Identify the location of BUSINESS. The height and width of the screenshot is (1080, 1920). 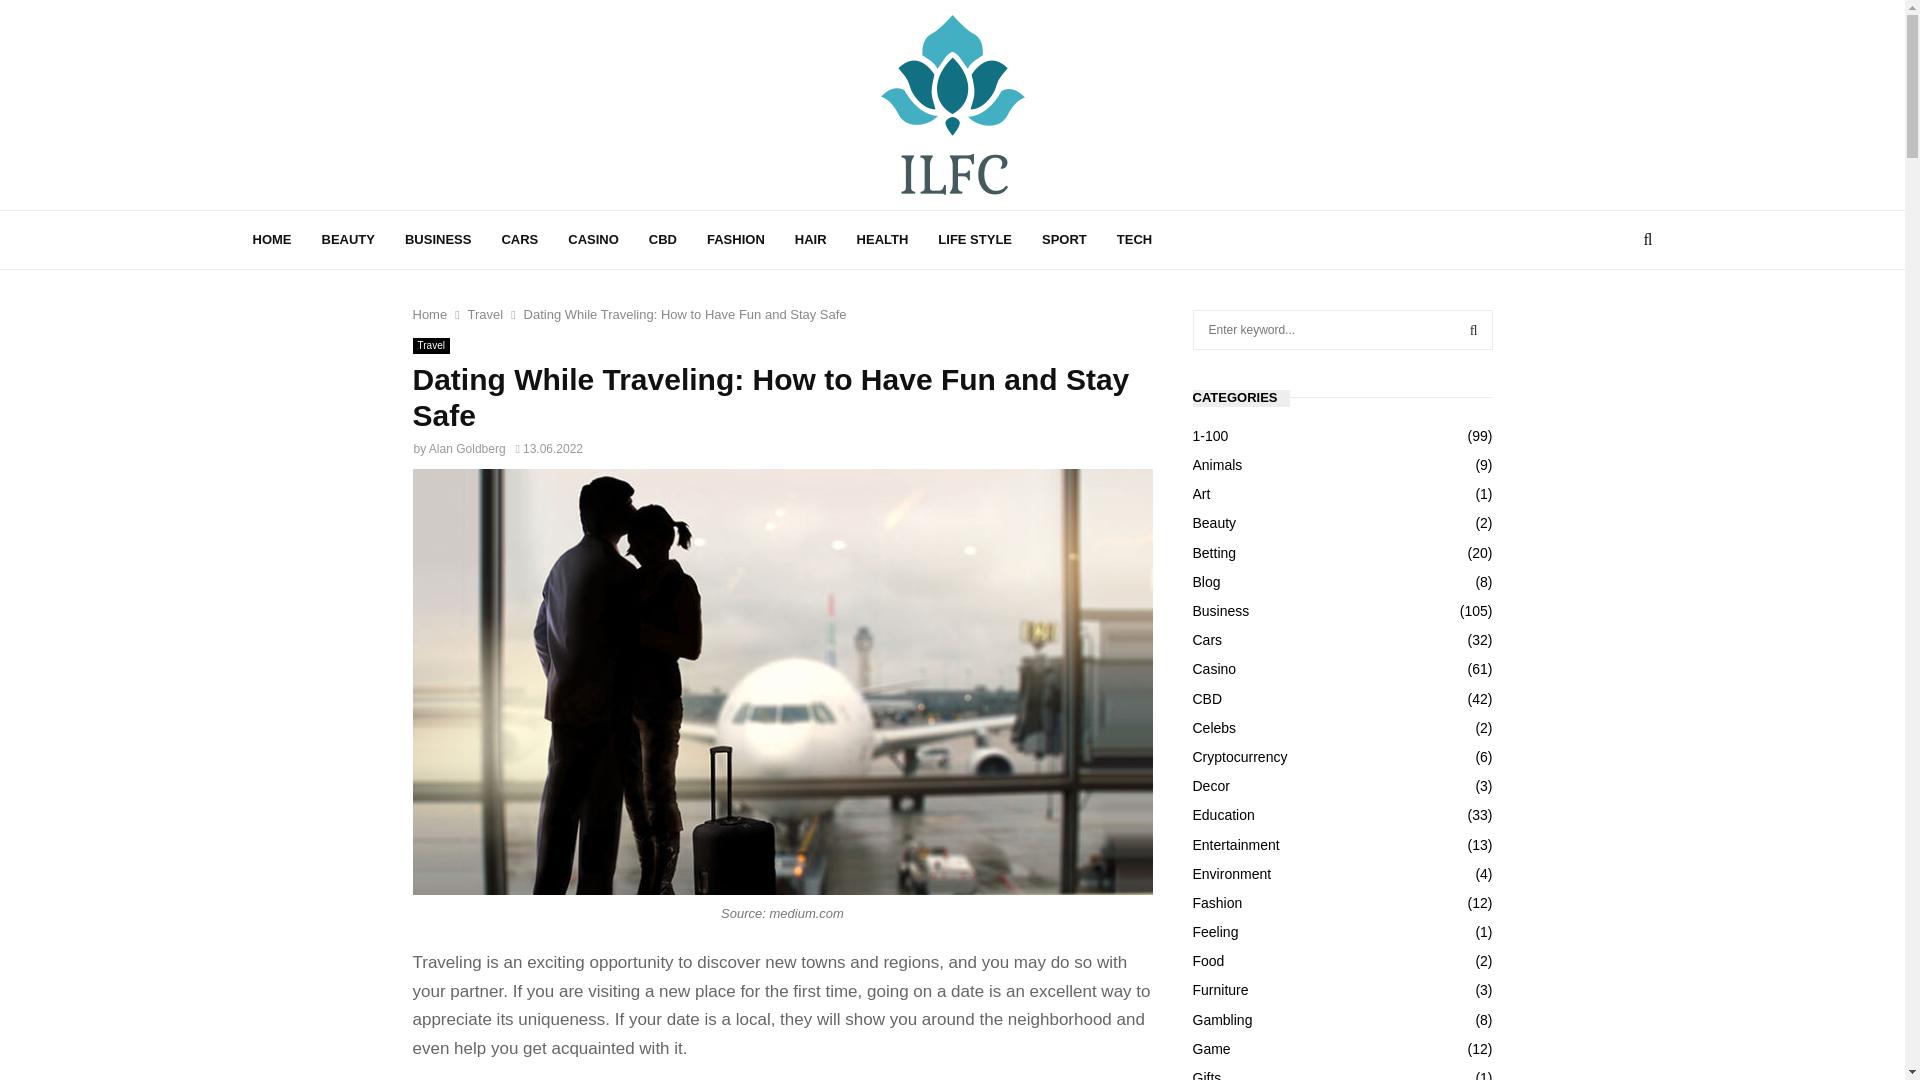
(438, 240).